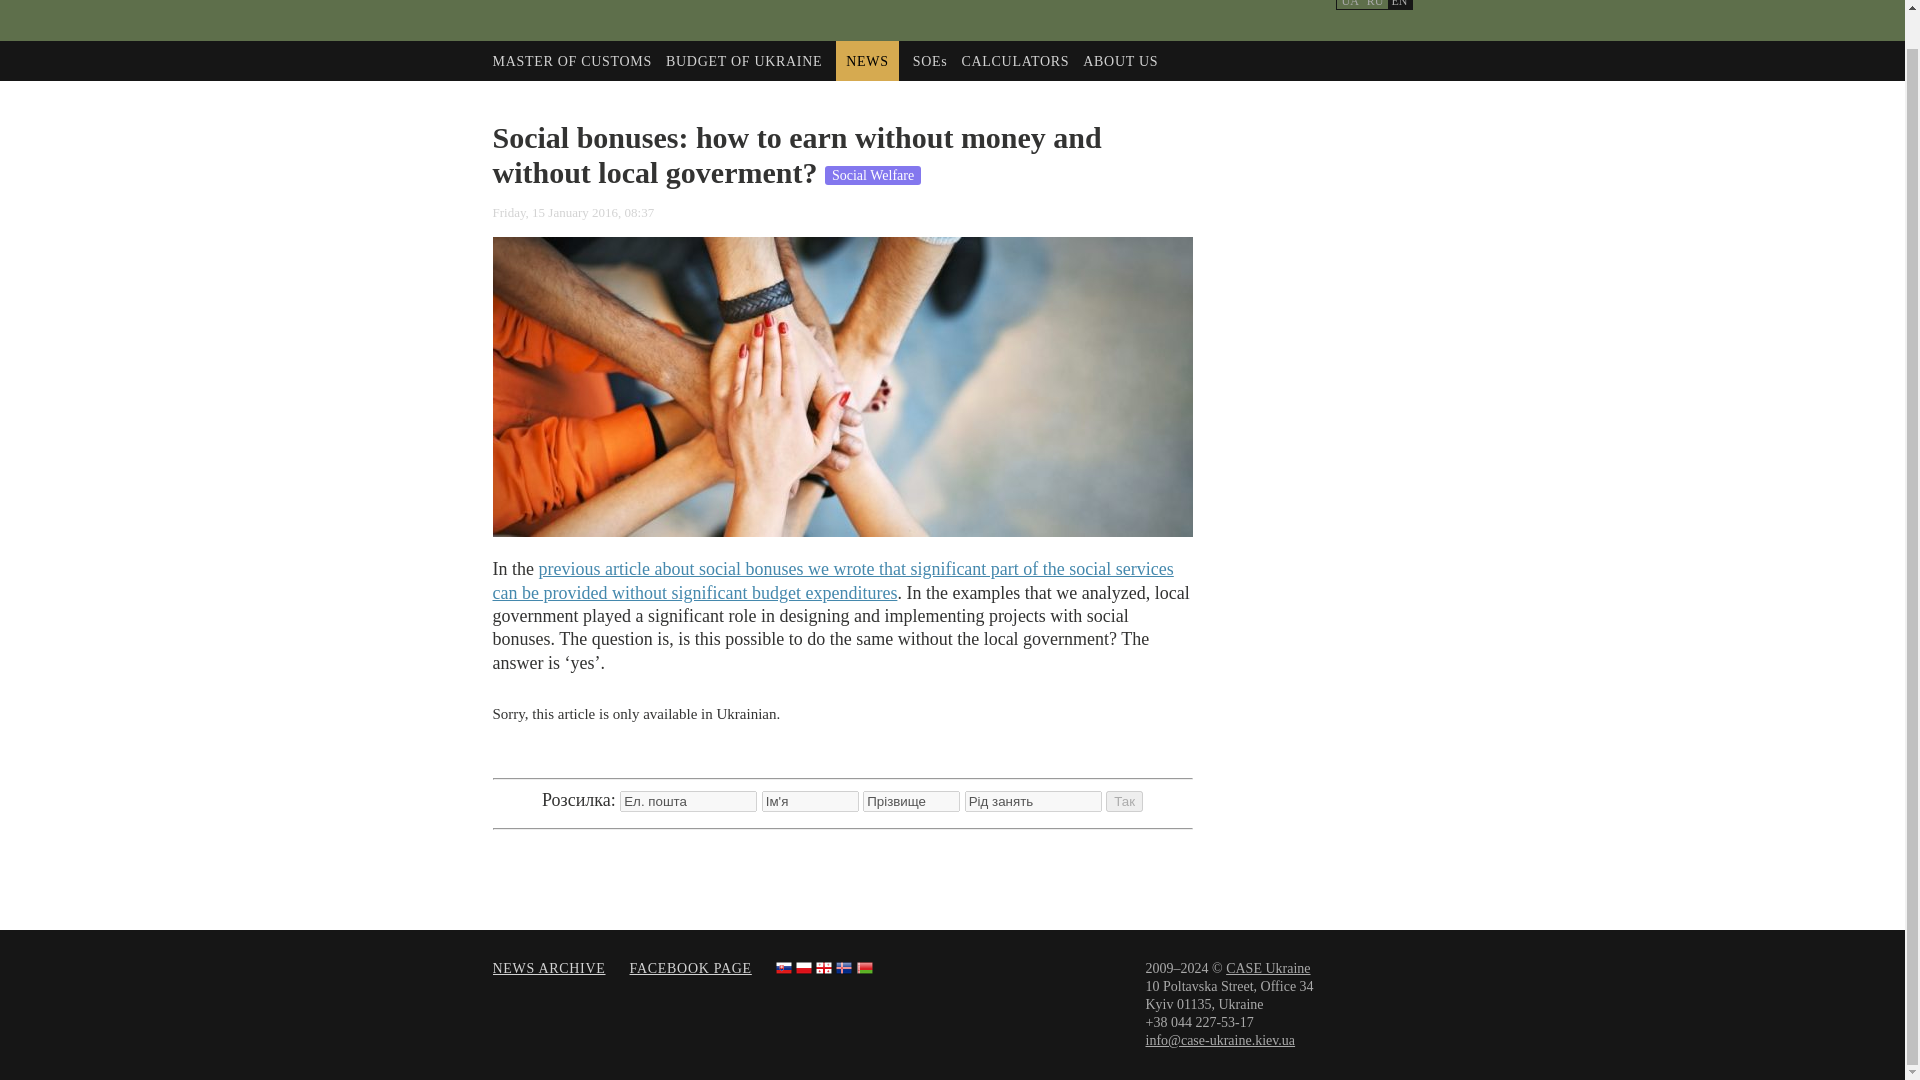 The width and height of the screenshot is (1920, 1080). What do you see at coordinates (690, 968) in the screenshot?
I see `FACEBOOK PAGE` at bounding box center [690, 968].